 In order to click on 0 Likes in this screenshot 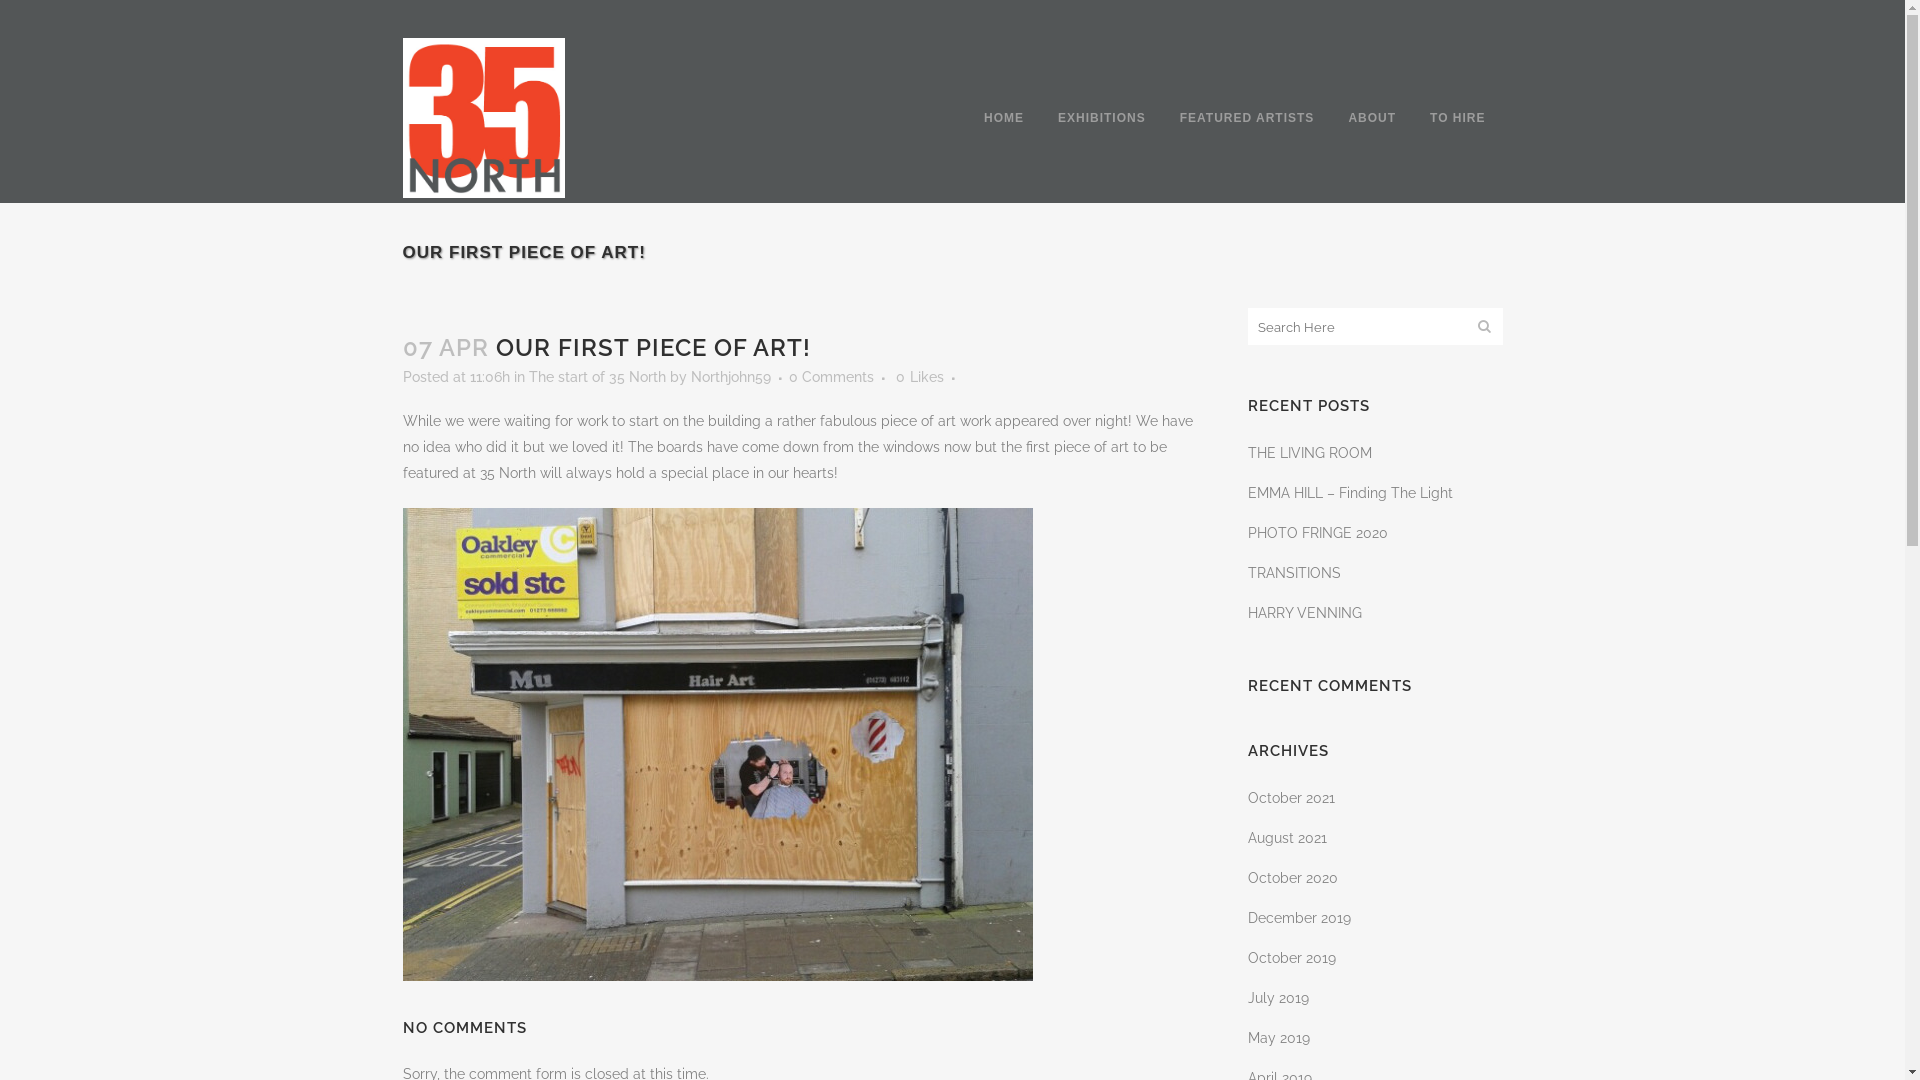, I will do `click(920, 377)`.